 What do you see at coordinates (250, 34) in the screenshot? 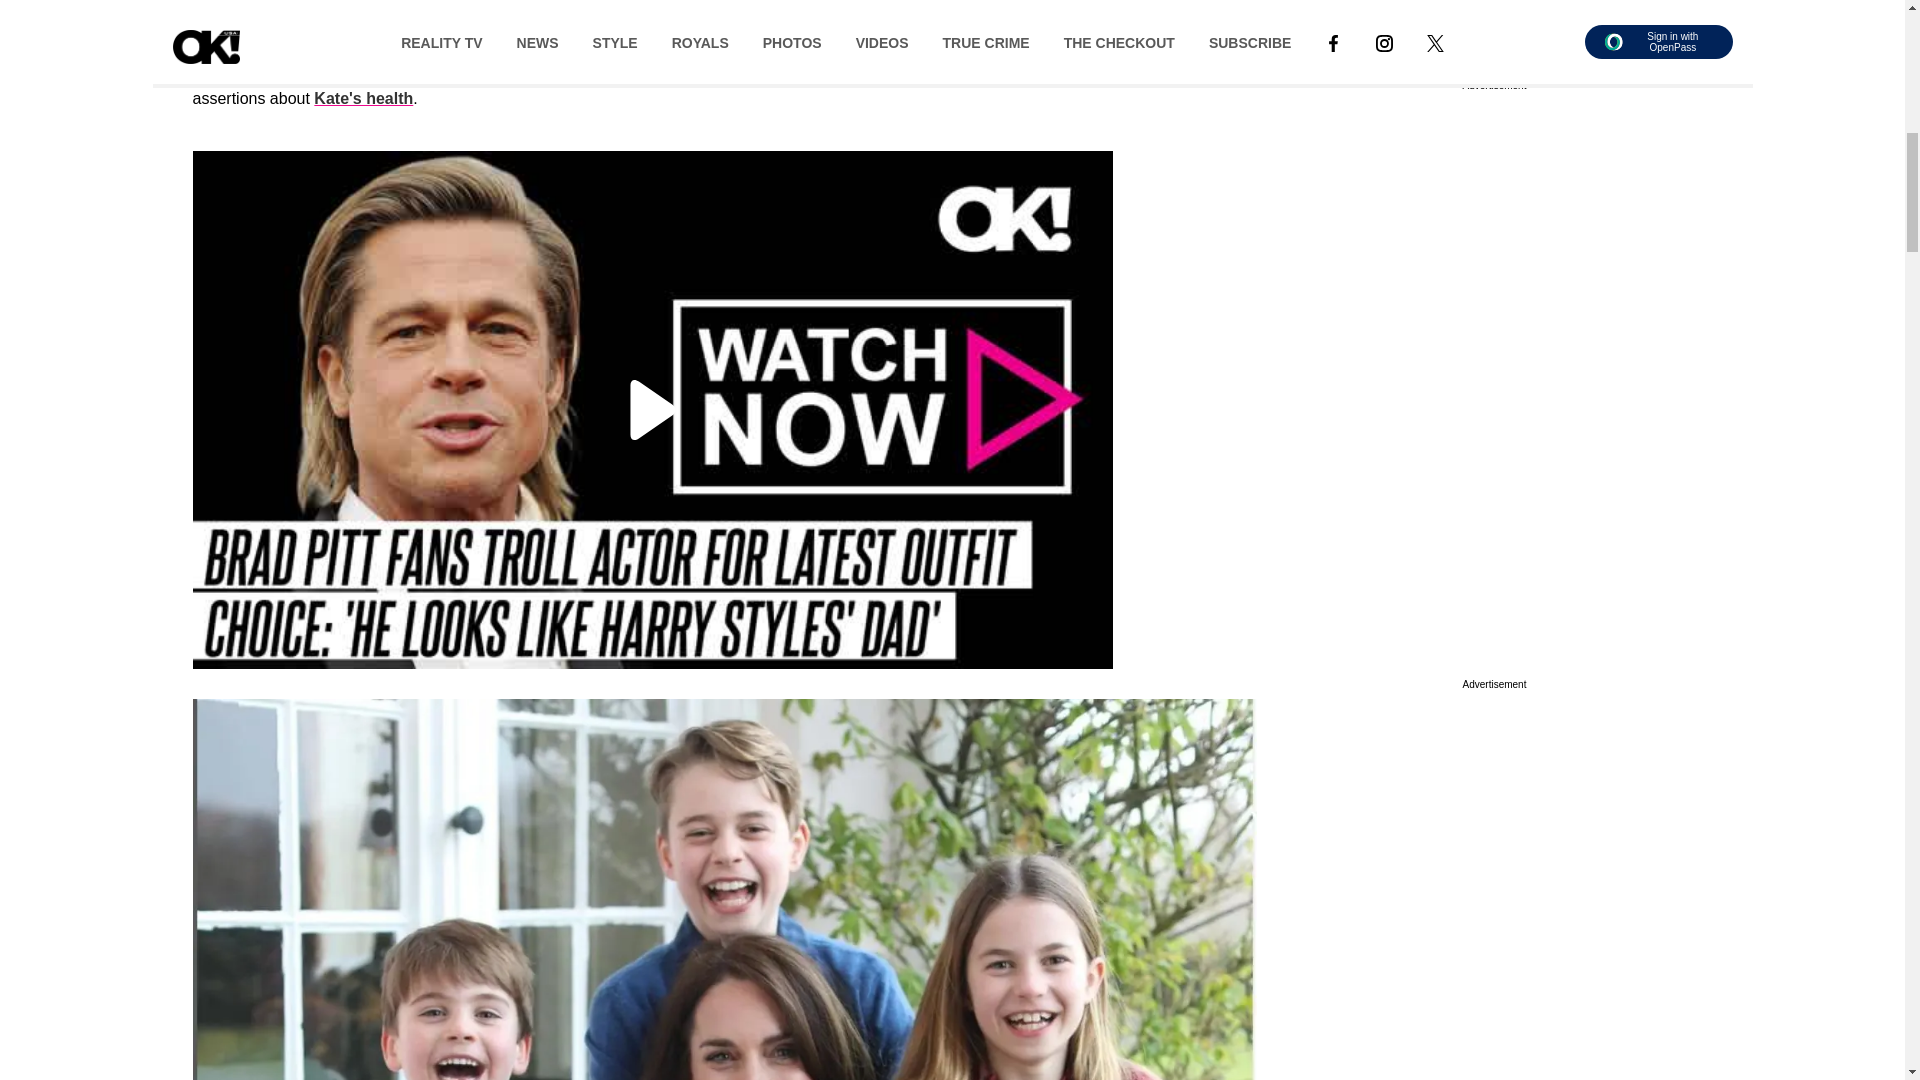
I see `Kate Middleton` at bounding box center [250, 34].